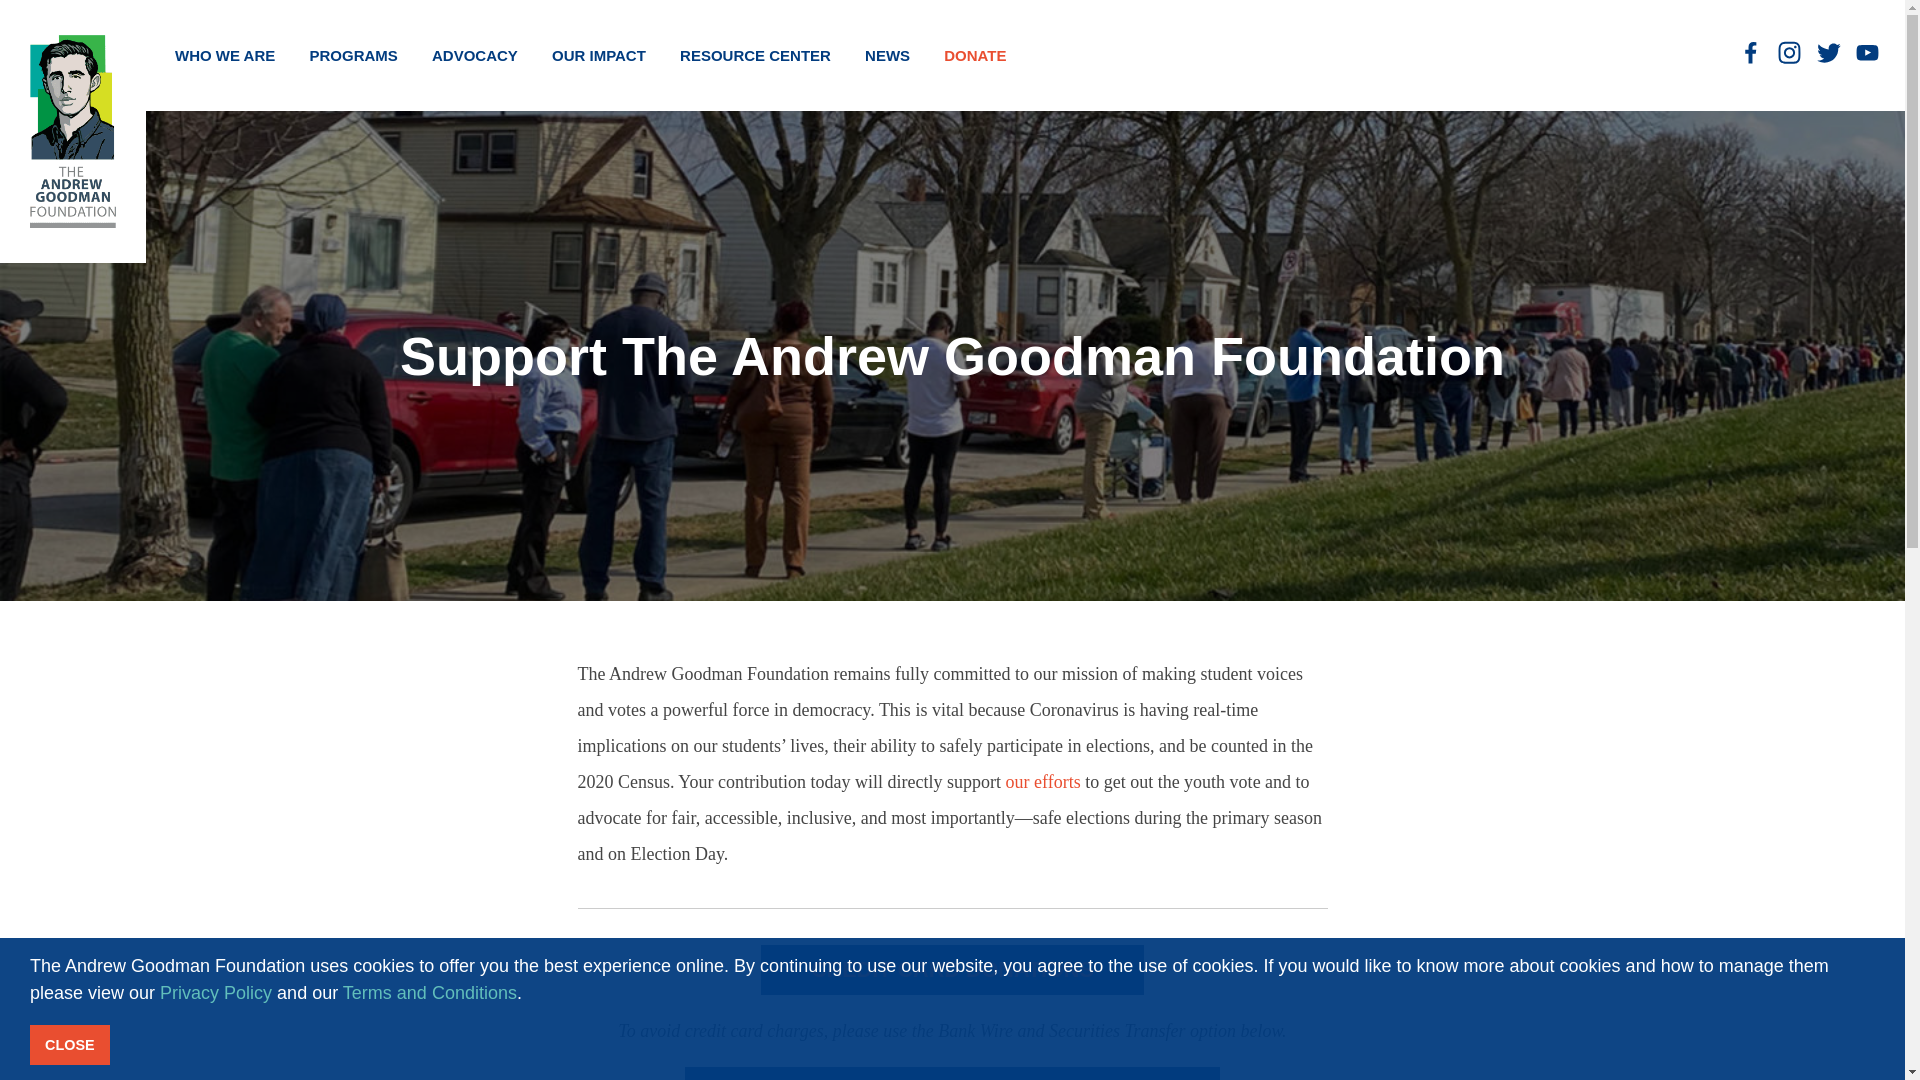  Describe the element at coordinates (1868, 52) in the screenshot. I see `Follow us on YouTube` at that location.